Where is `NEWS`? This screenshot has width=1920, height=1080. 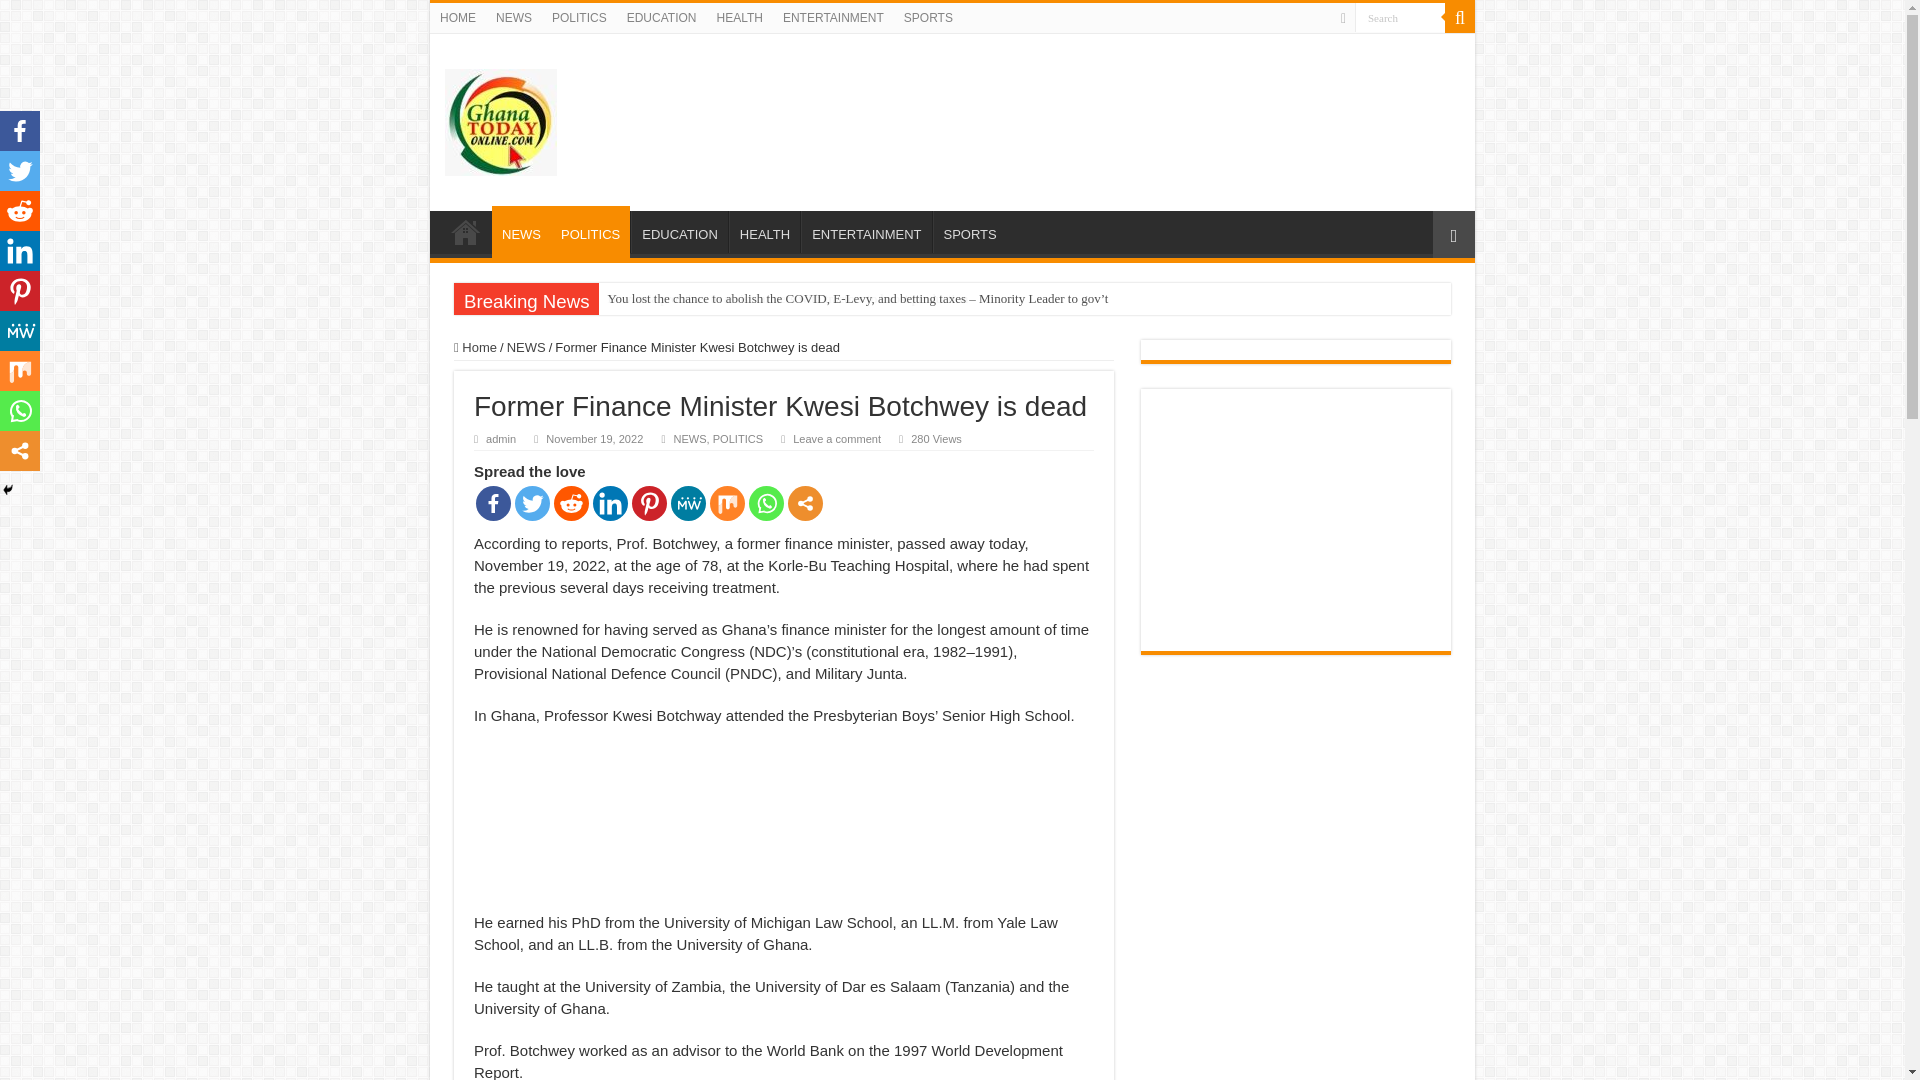 NEWS is located at coordinates (526, 348).